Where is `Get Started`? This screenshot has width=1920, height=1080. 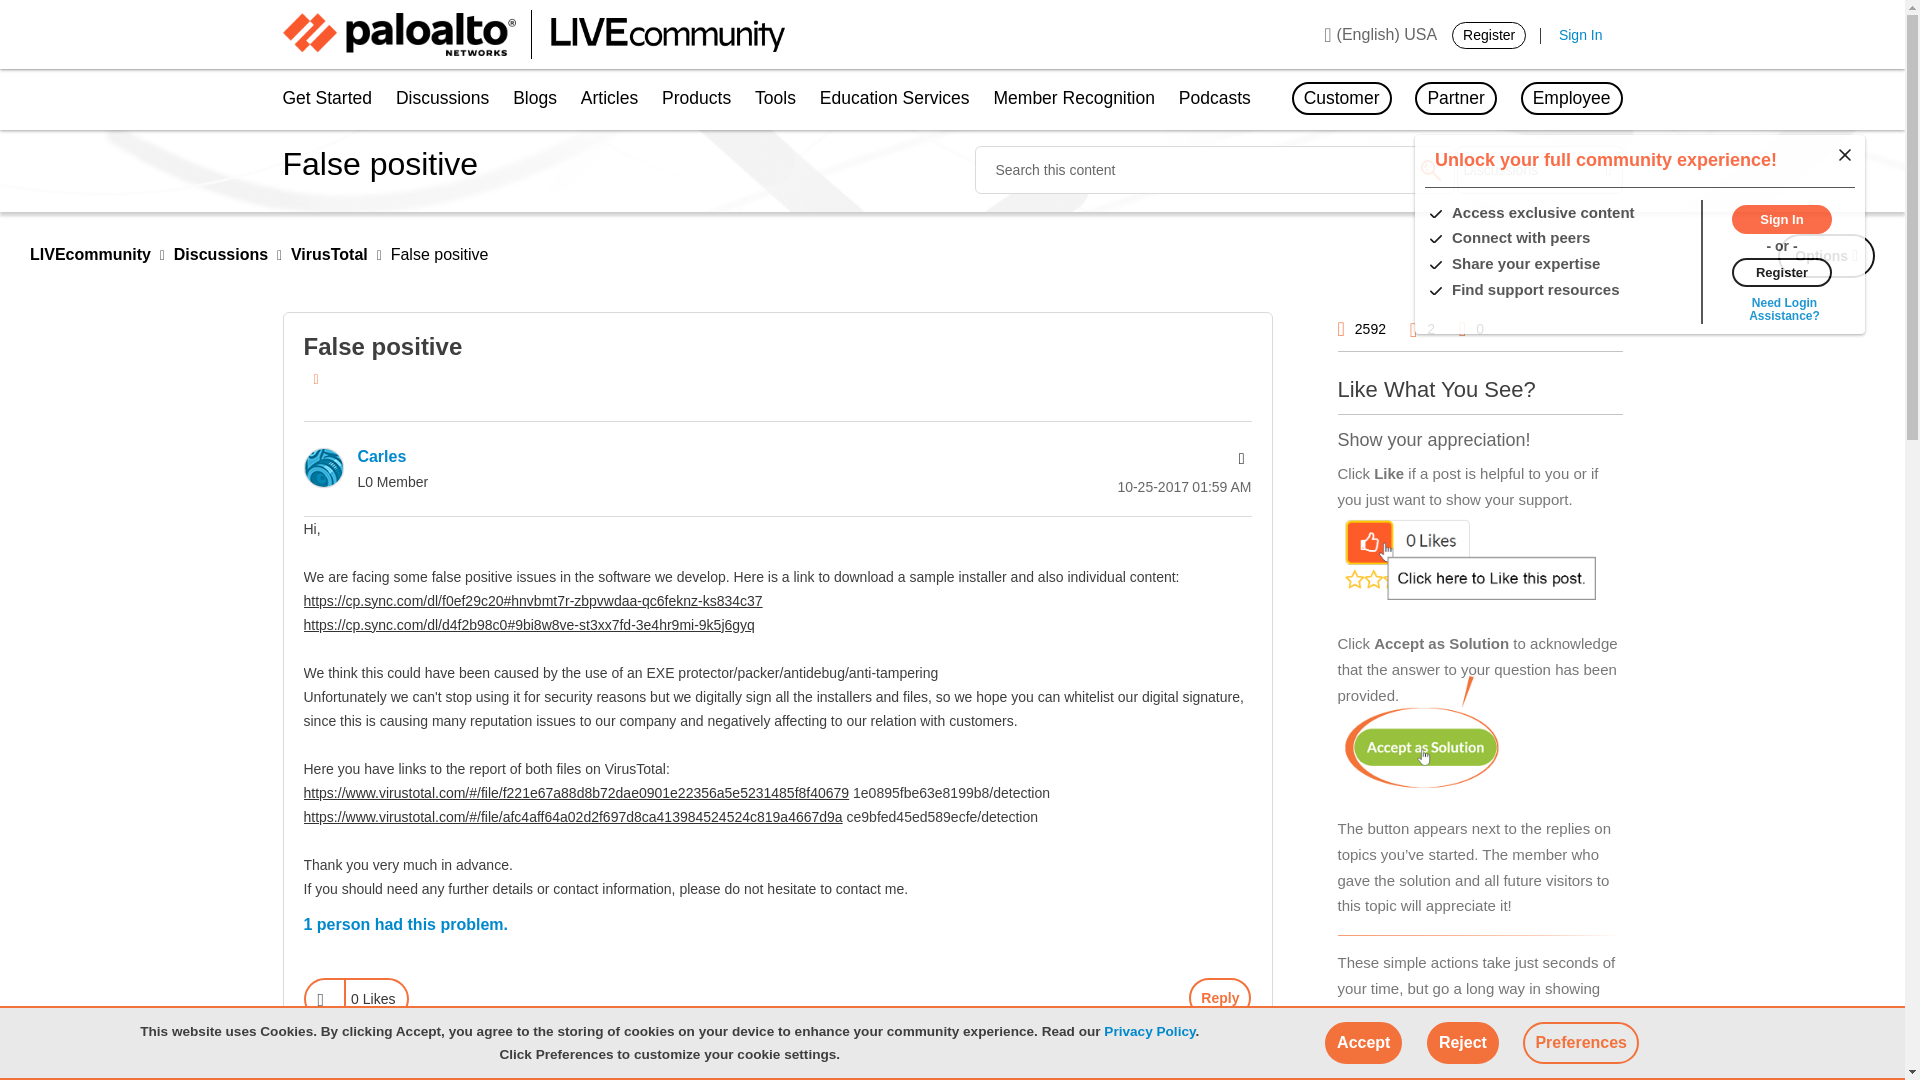
Get Started is located at coordinates (332, 100).